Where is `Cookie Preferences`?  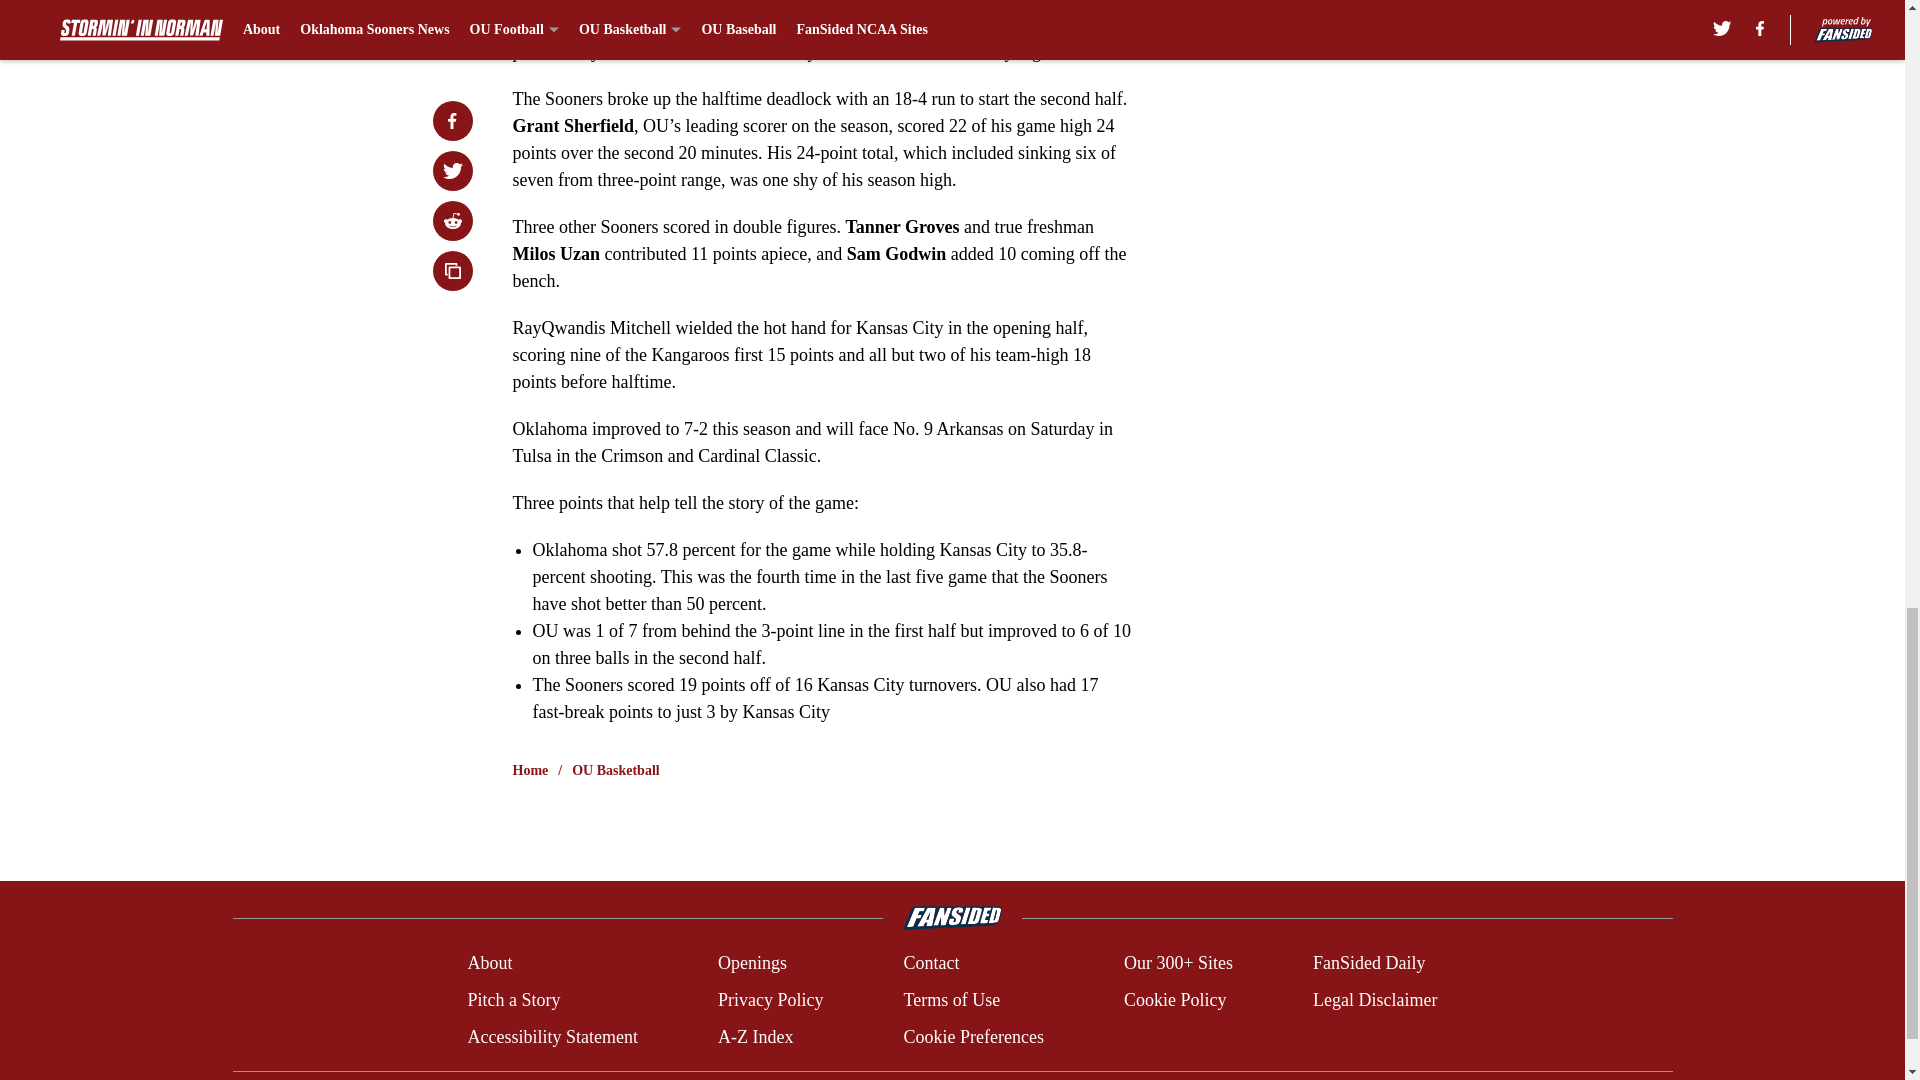 Cookie Preferences is located at coordinates (972, 1036).